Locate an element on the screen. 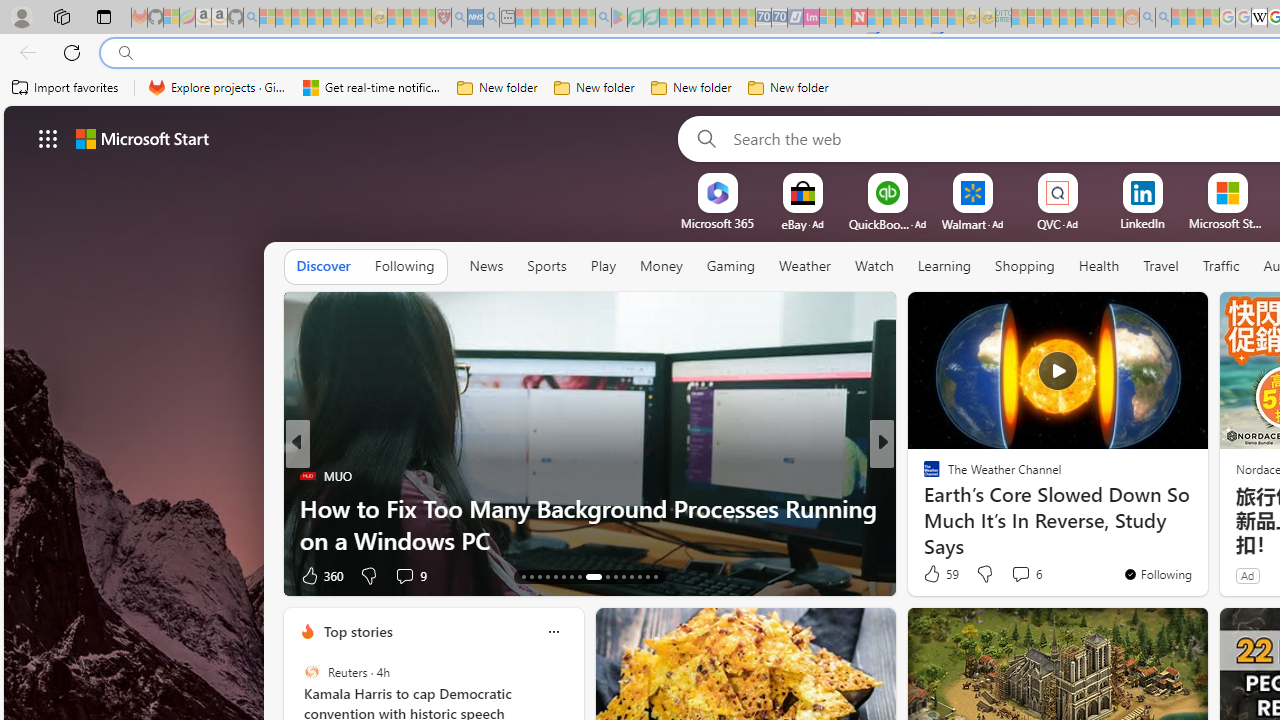 This screenshot has width=1280, height=720. Microsoft start is located at coordinates (142, 138).